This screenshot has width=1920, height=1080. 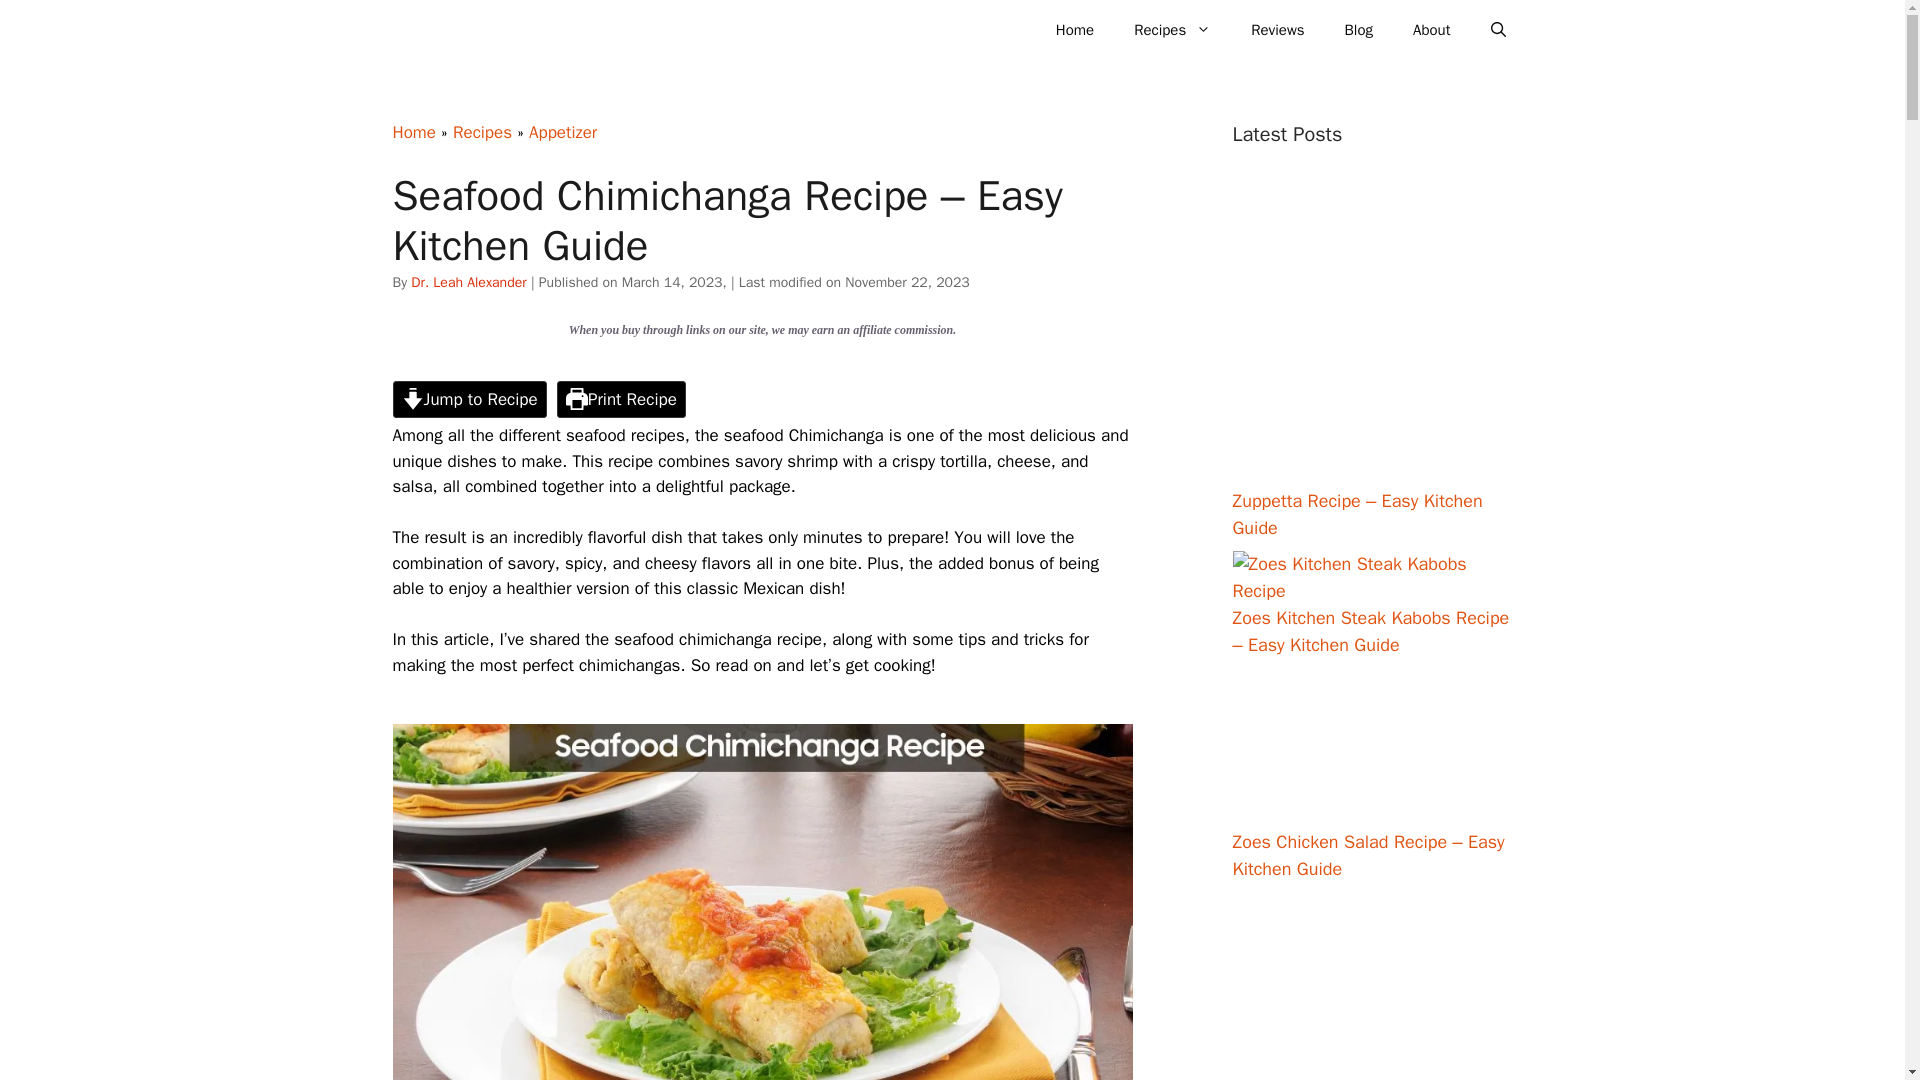 I want to click on About, so click(x=1432, y=30).